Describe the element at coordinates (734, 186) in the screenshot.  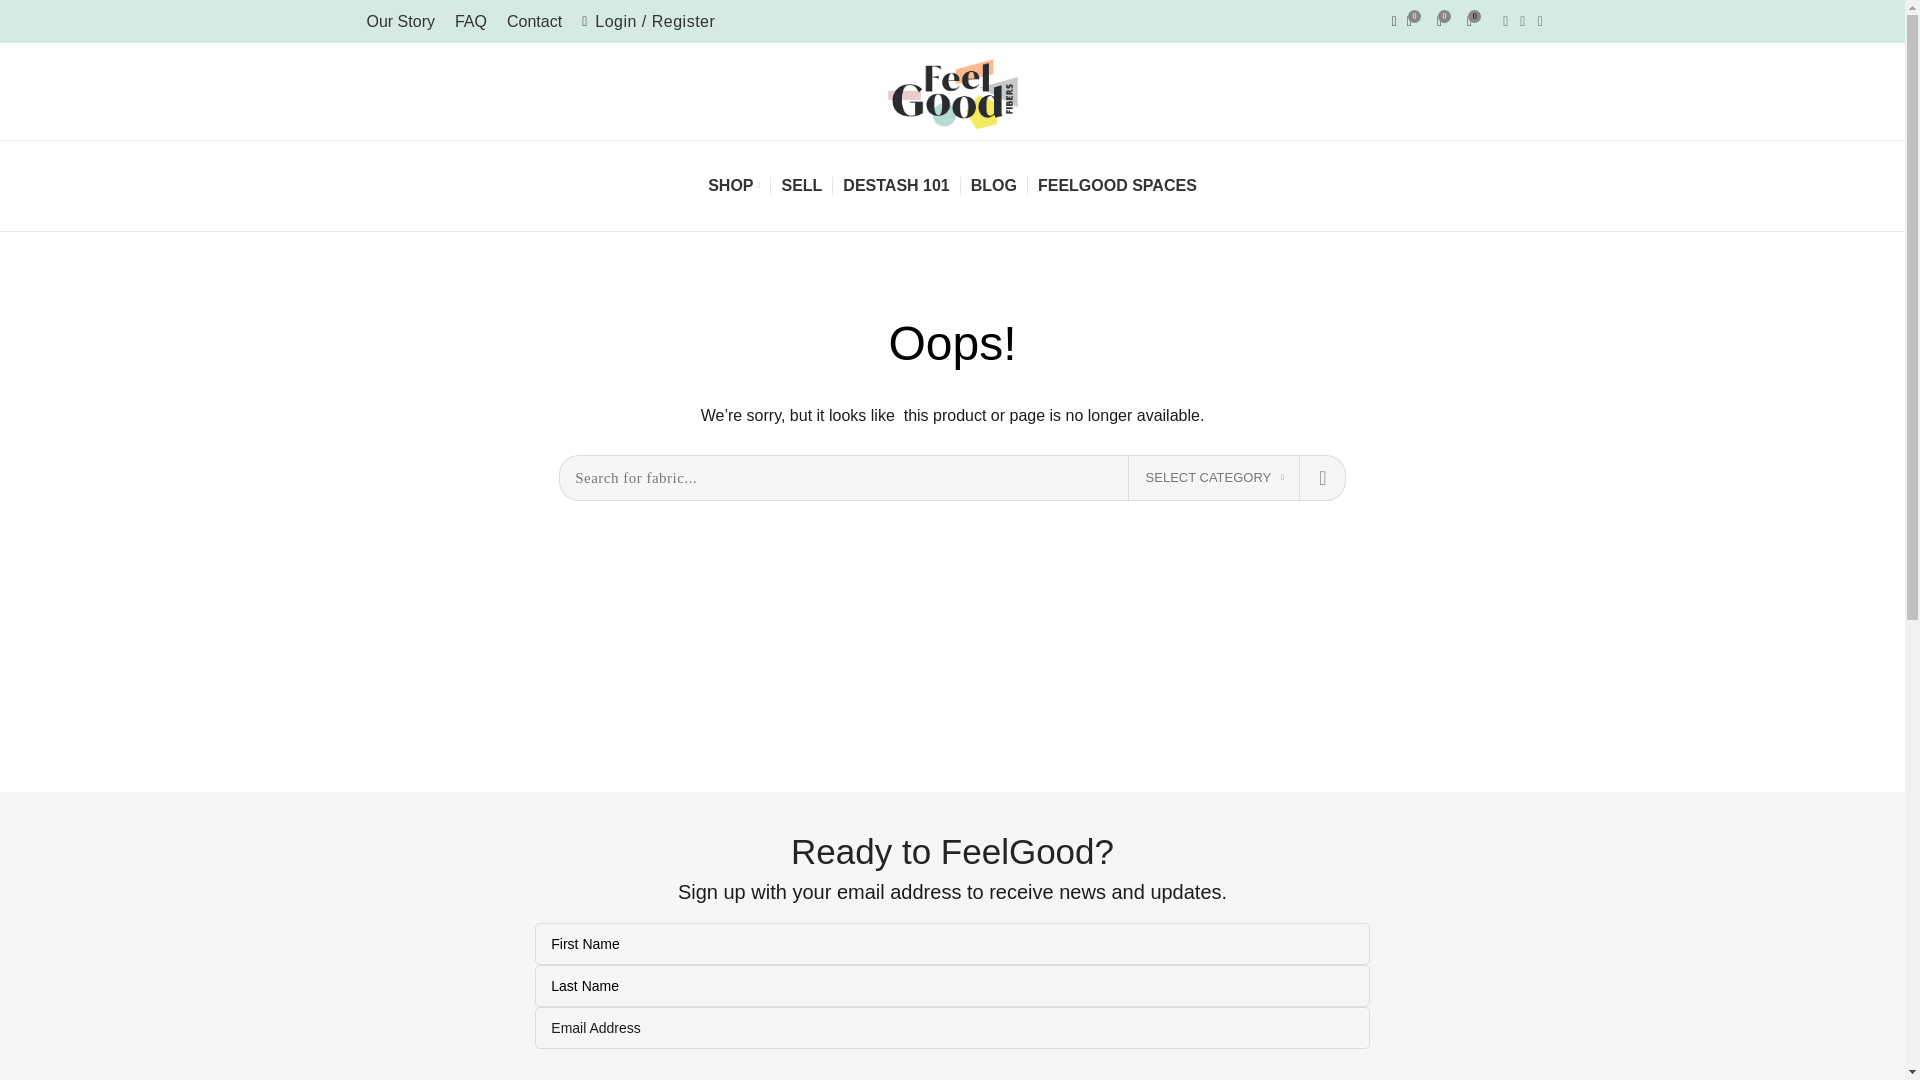
I see `SHOP` at that location.